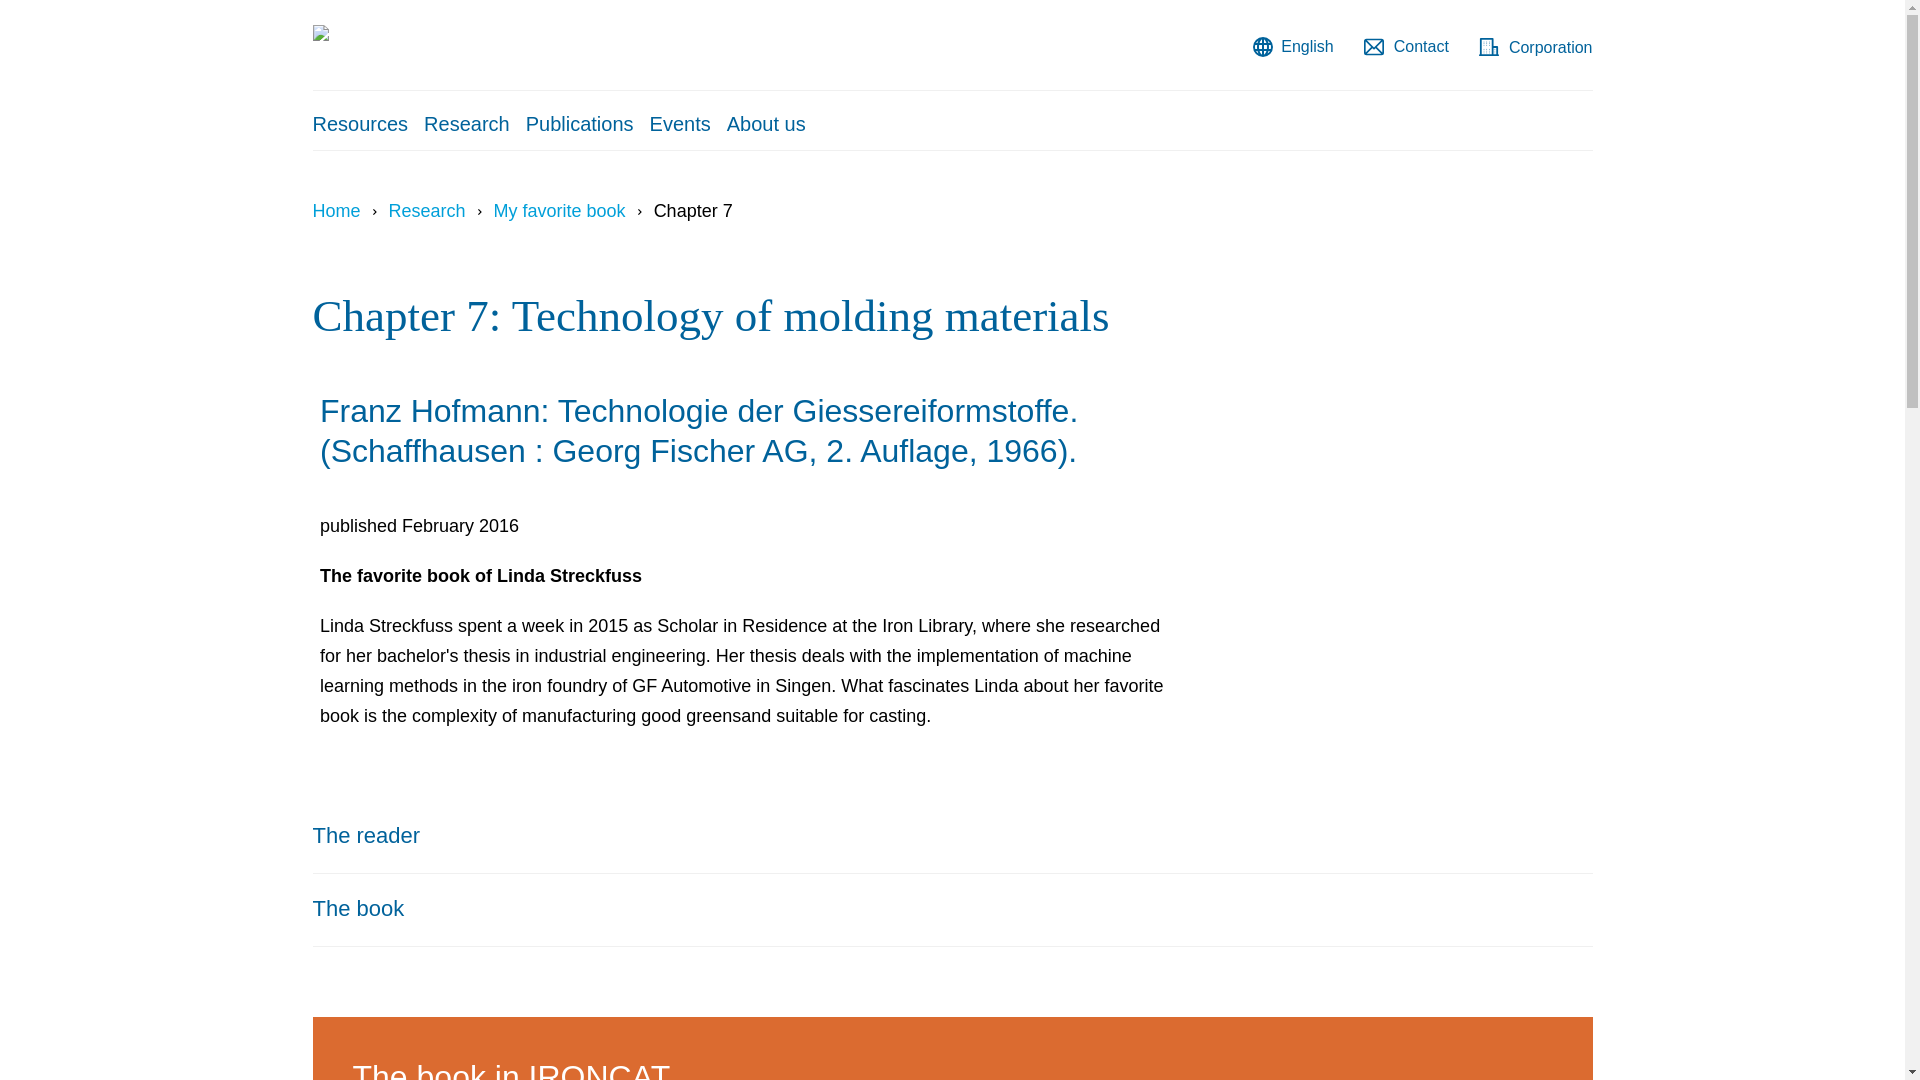 The height and width of the screenshot is (1080, 1920). I want to click on Corporation, so click(1536, 46).